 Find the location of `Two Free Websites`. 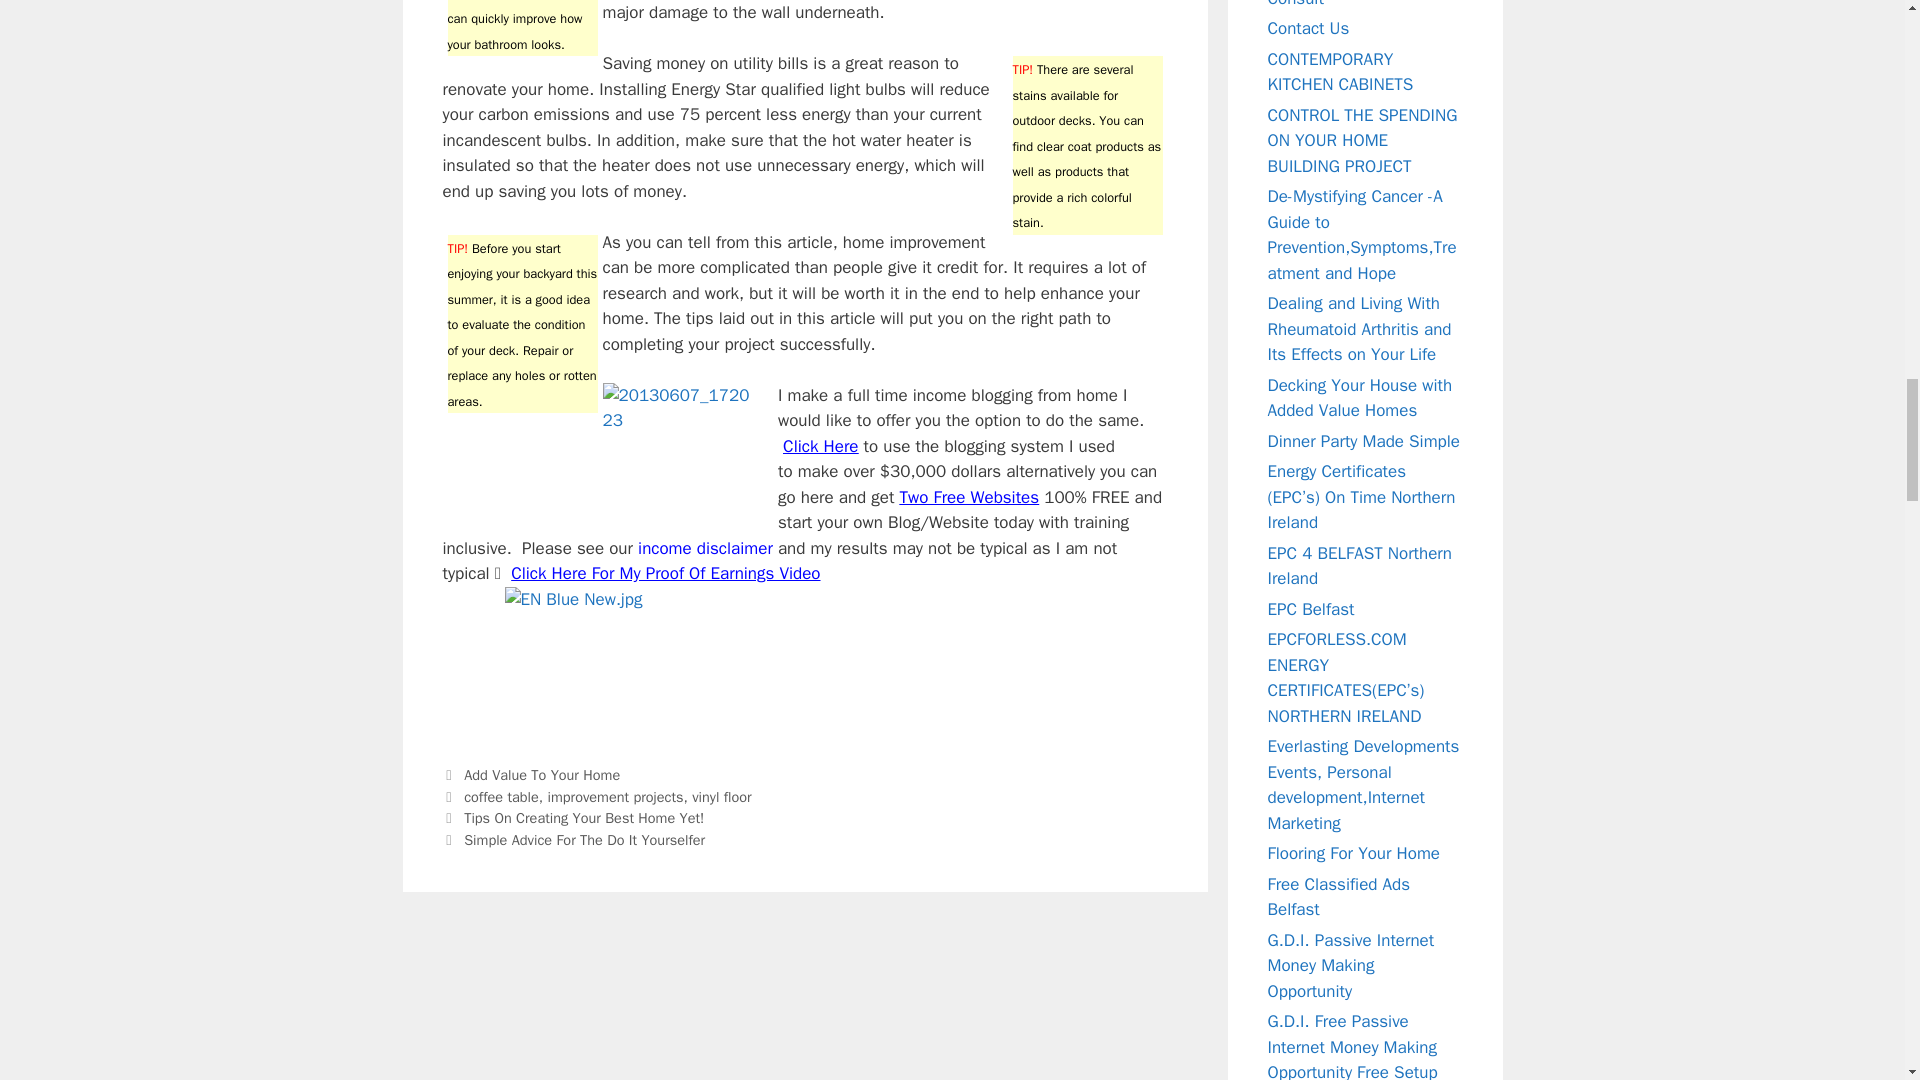

Two Free Websites is located at coordinates (970, 497).